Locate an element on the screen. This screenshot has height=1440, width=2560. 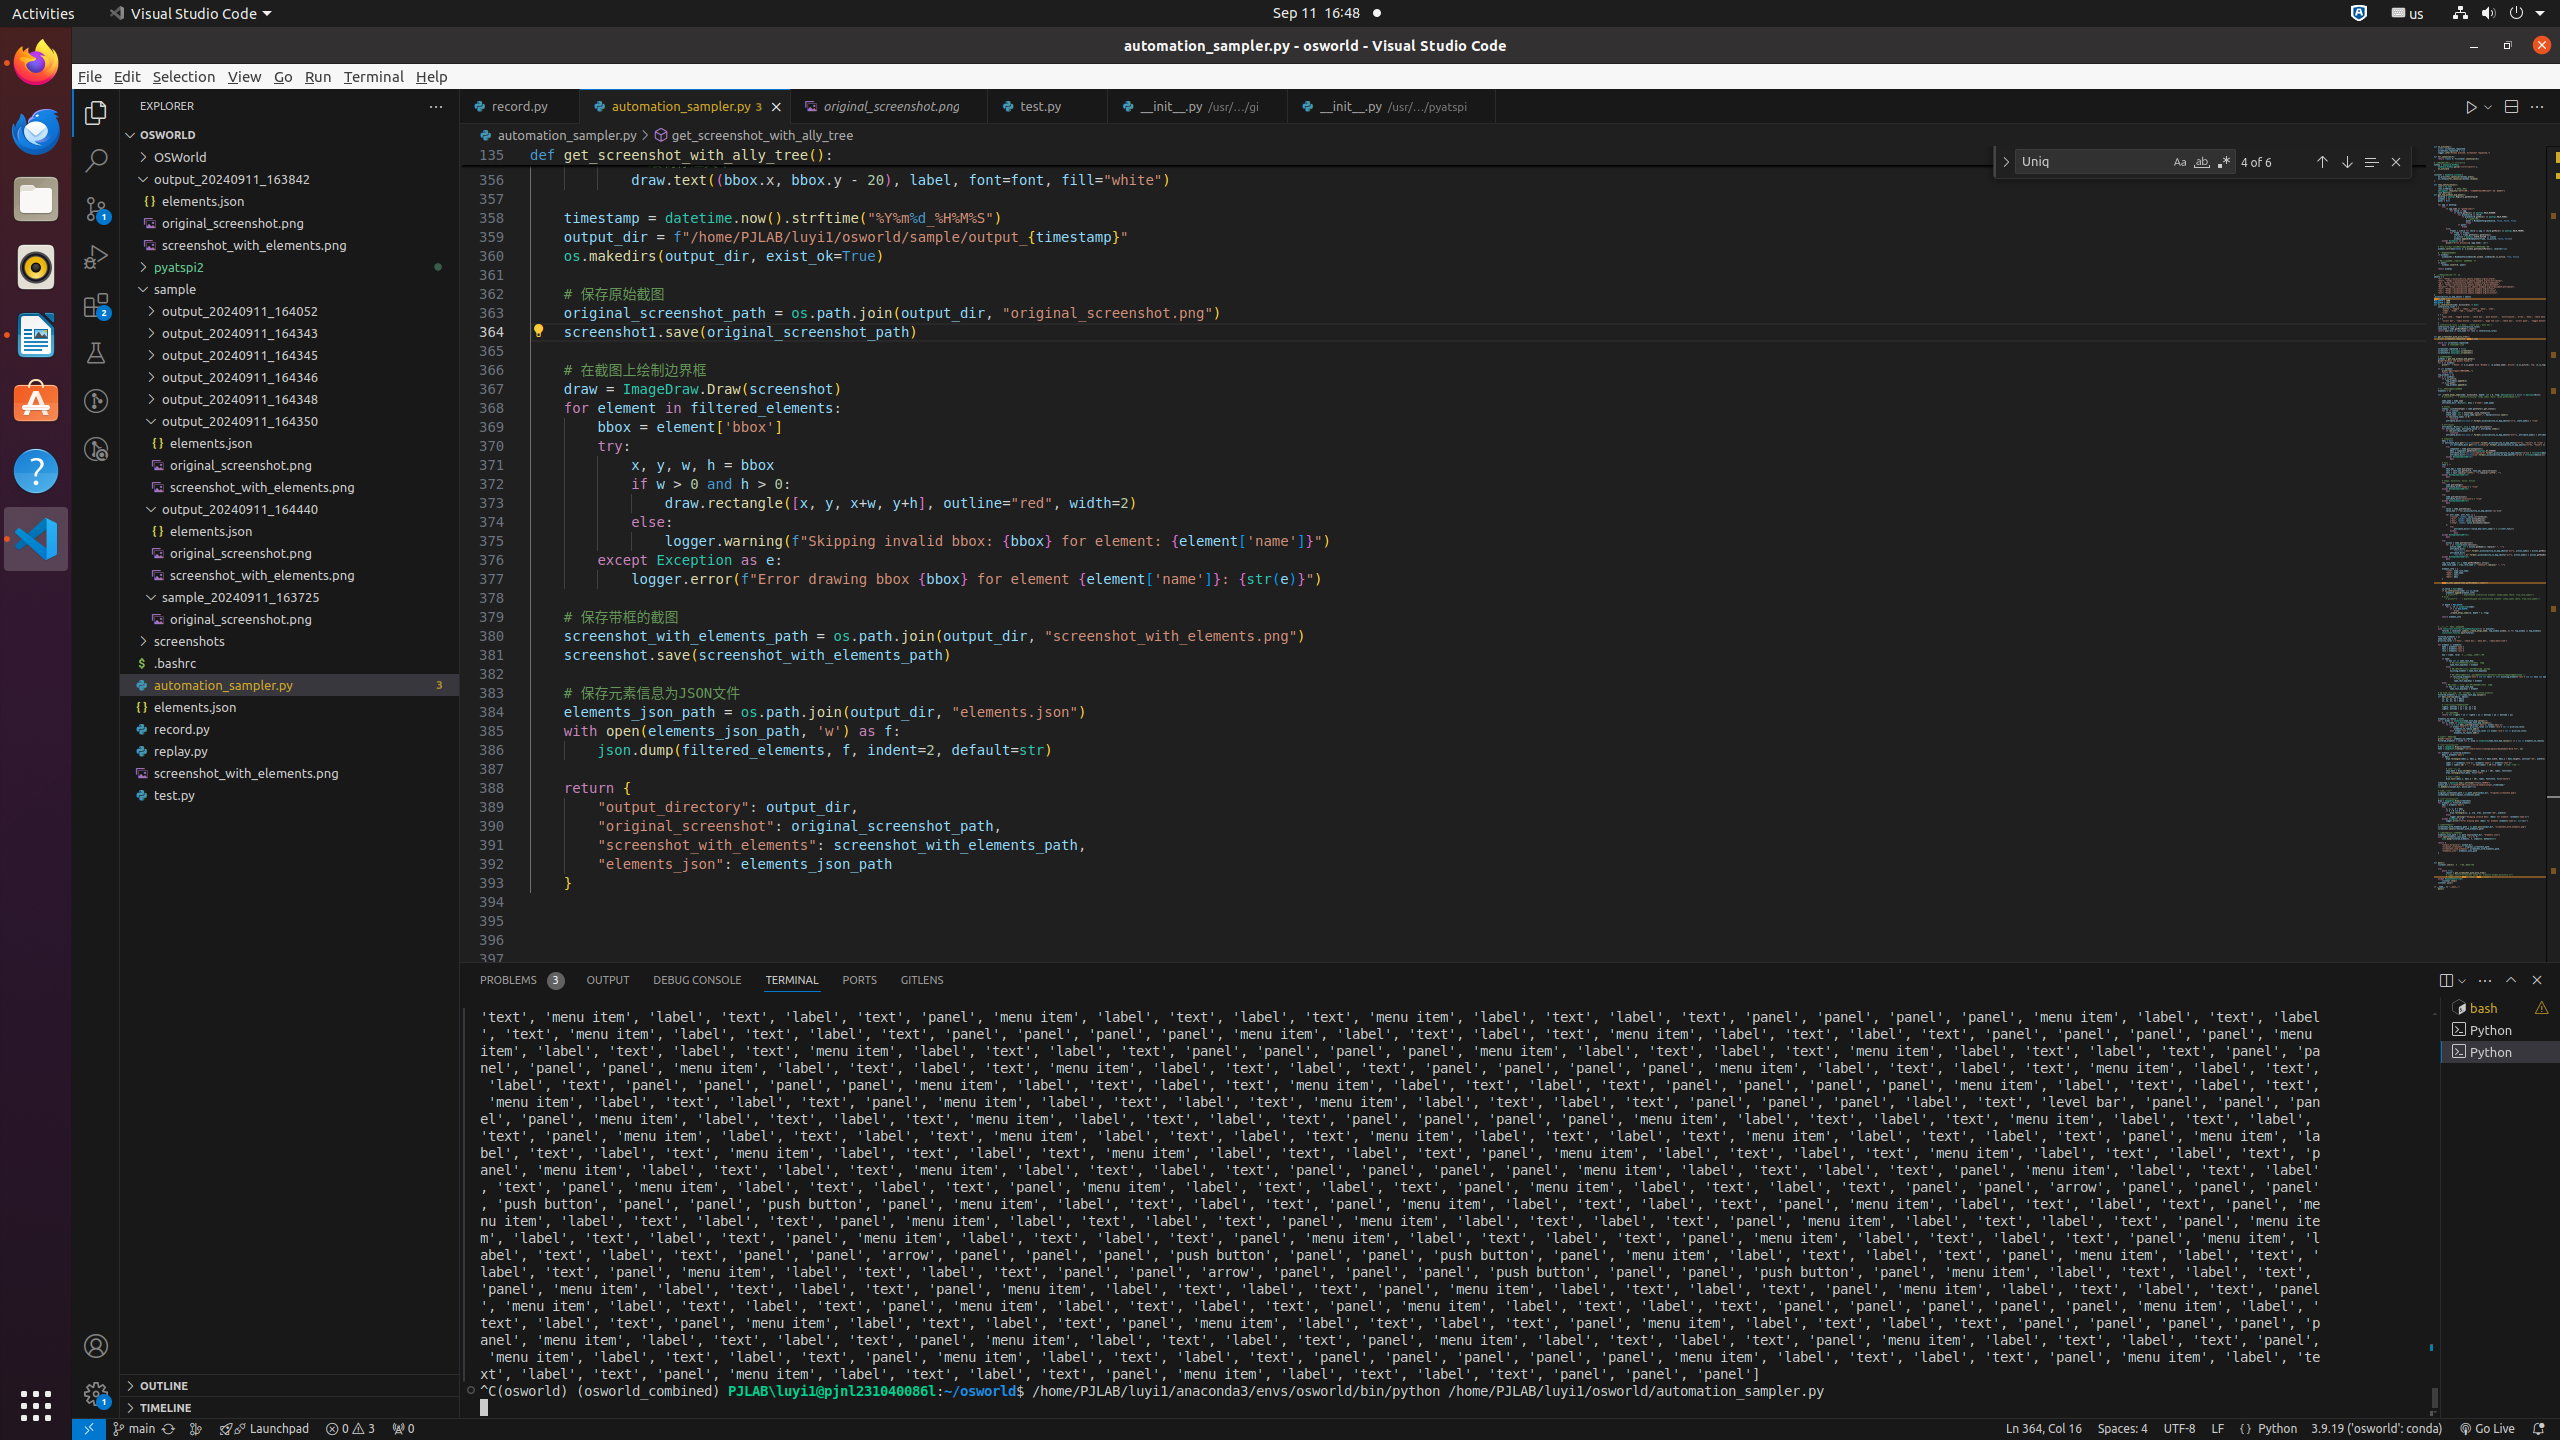
Run Python File is located at coordinates (2472, 106).